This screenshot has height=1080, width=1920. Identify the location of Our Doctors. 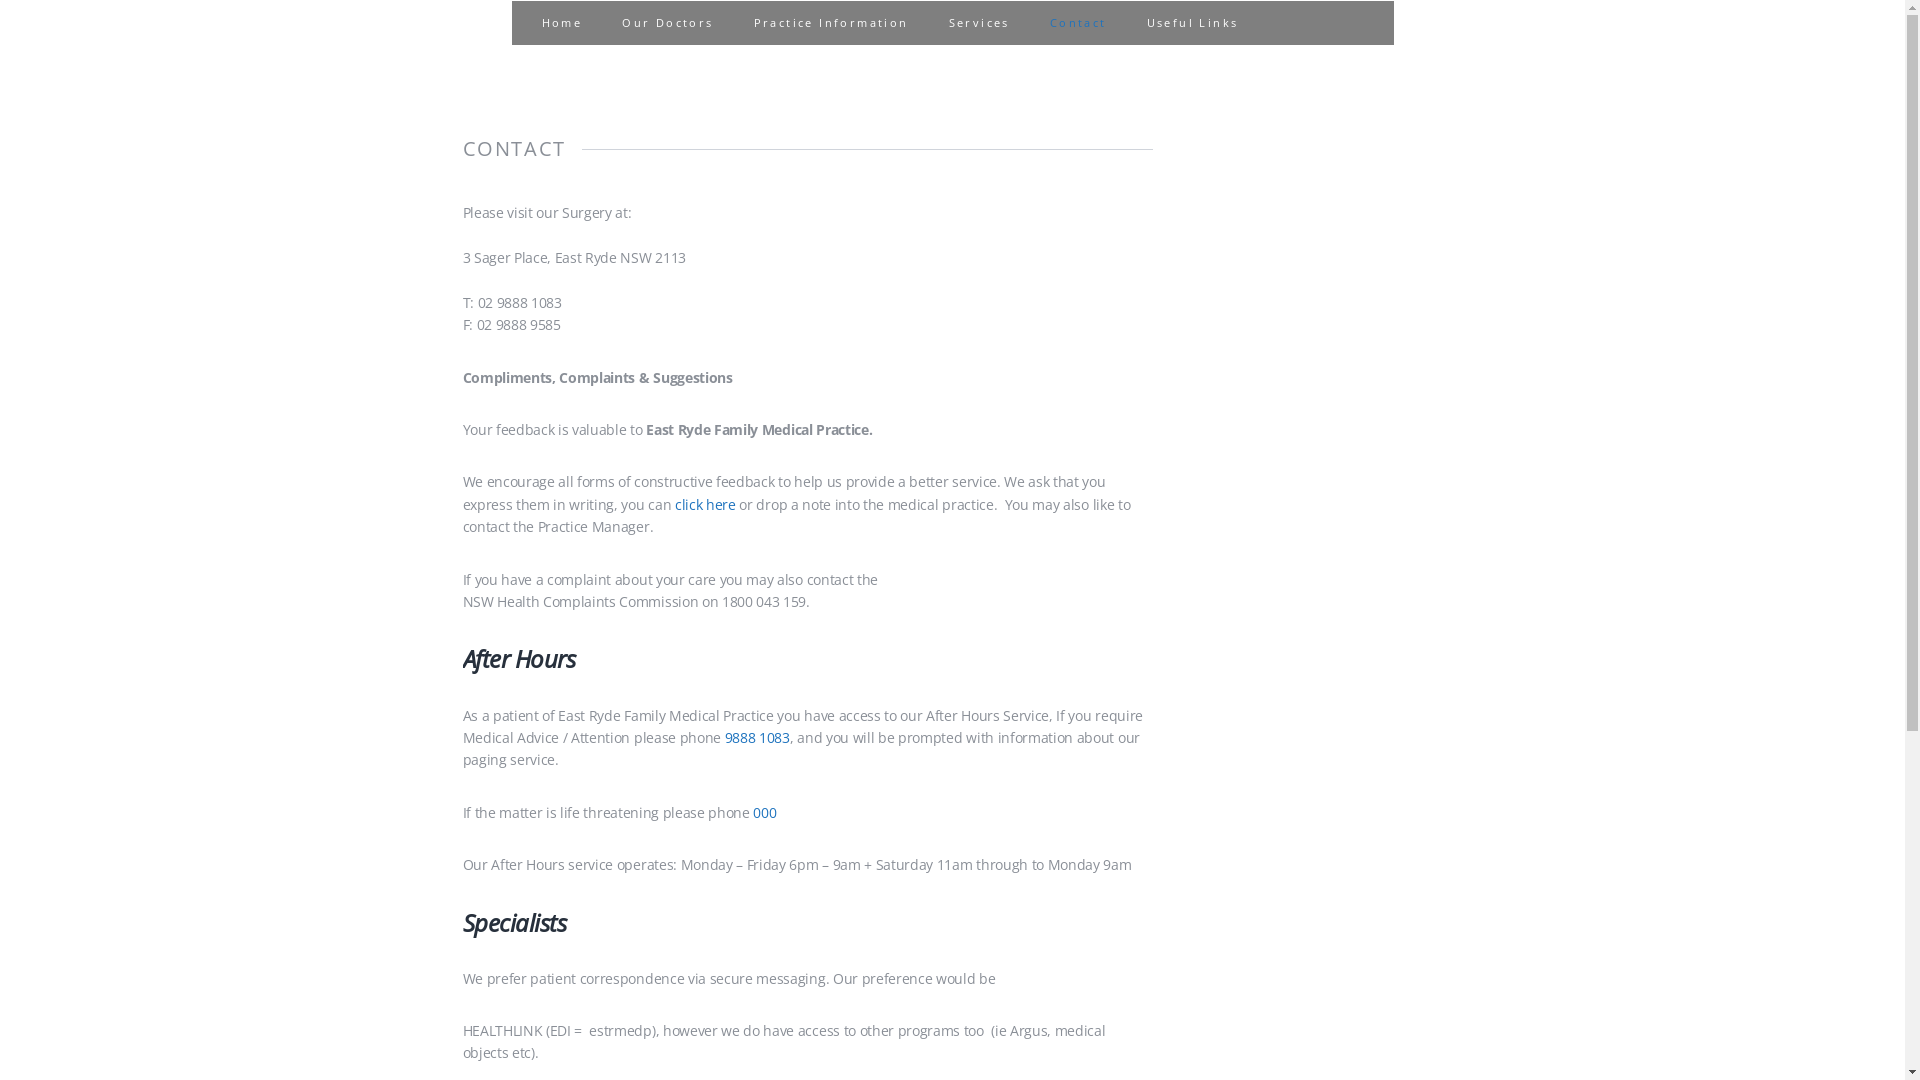
(668, 23).